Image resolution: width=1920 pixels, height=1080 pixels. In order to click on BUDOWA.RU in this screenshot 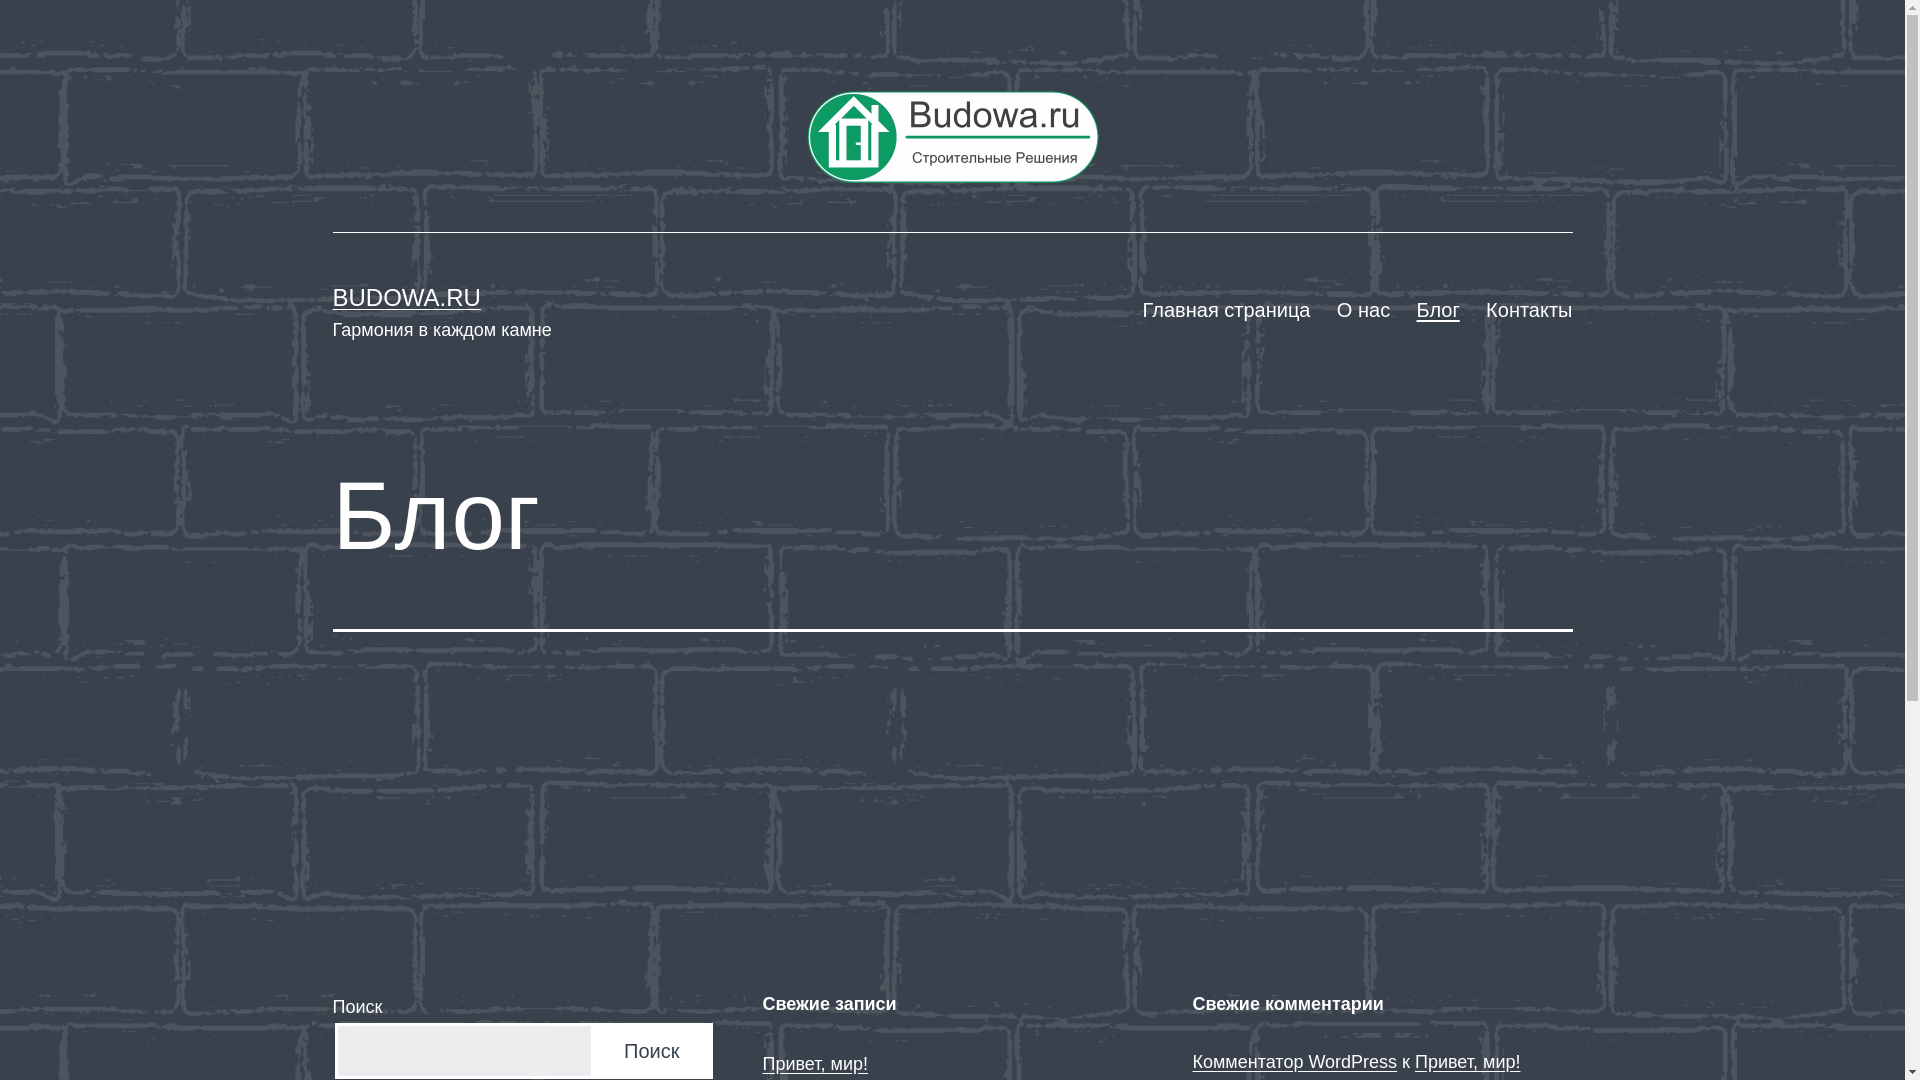, I will do `click(406, 298)`.